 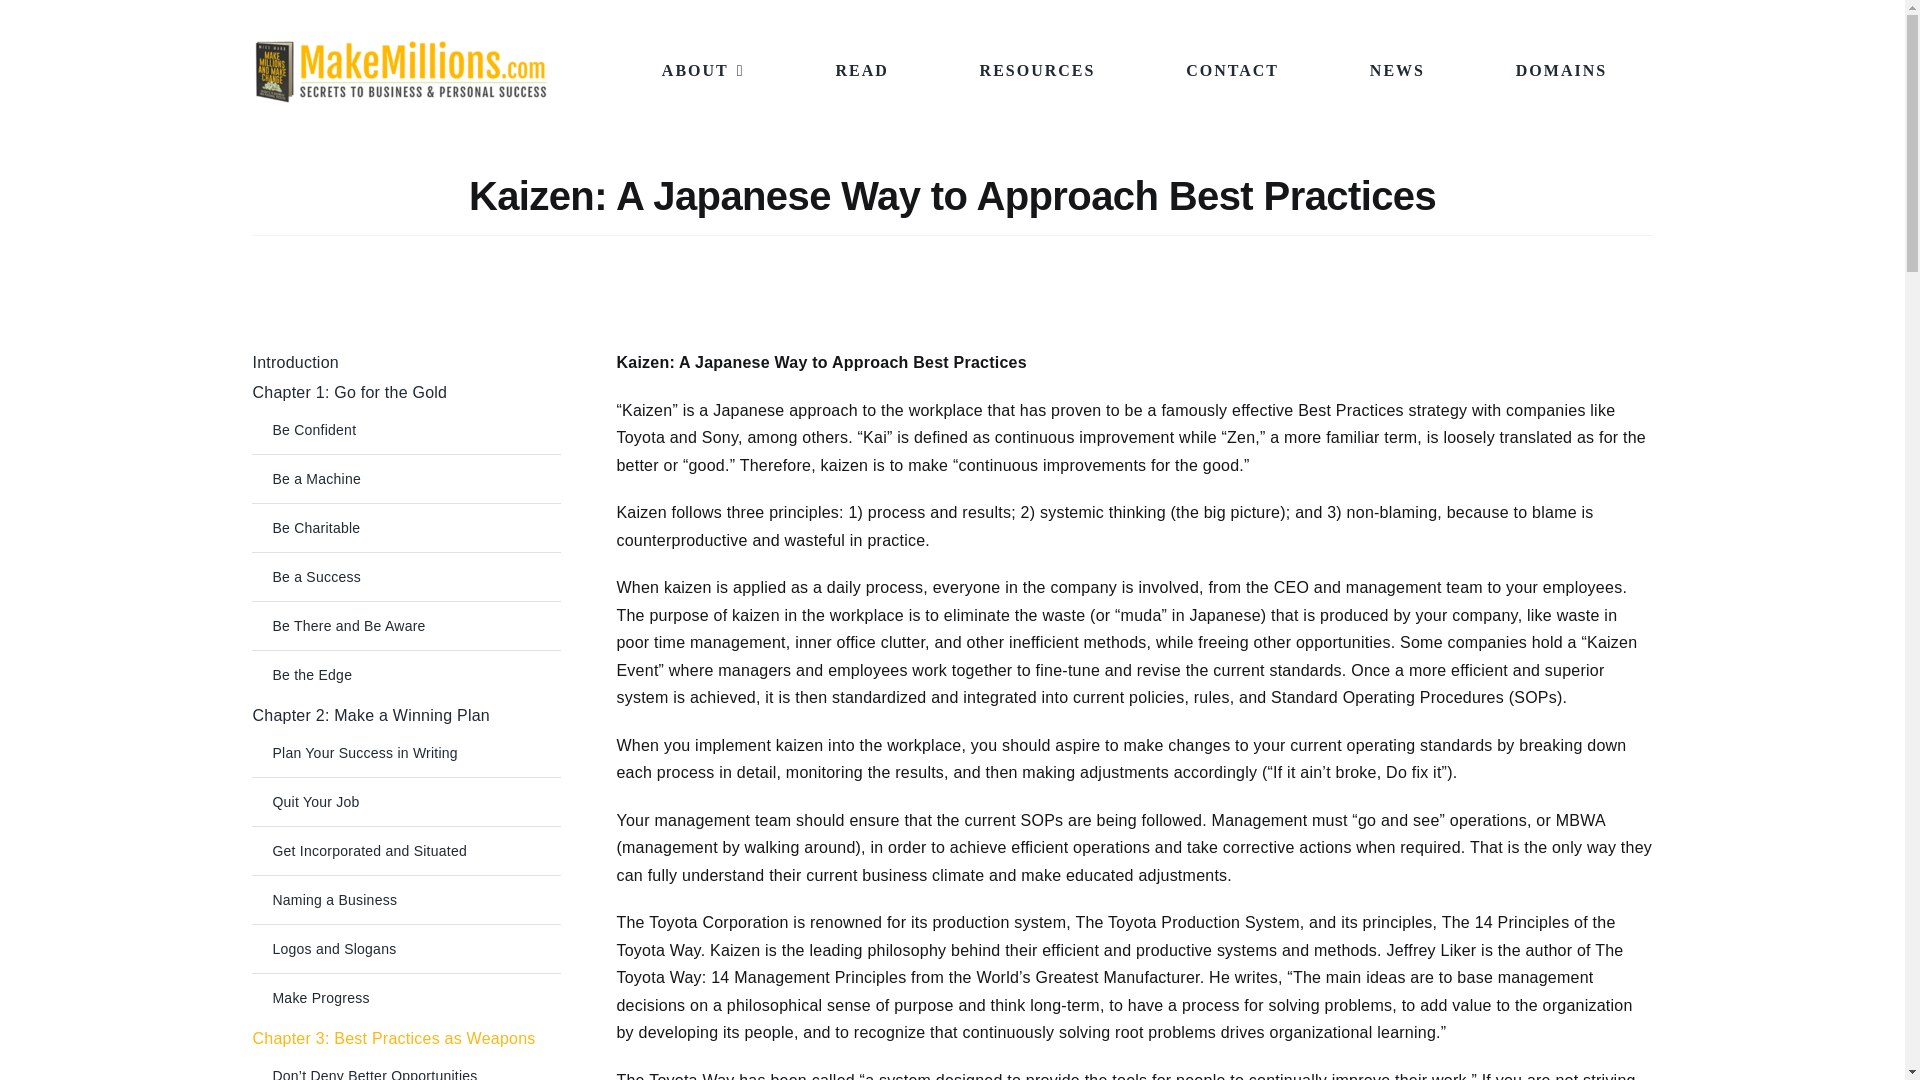 I want to click on DOMAINS, so click(x=1562, y=70).